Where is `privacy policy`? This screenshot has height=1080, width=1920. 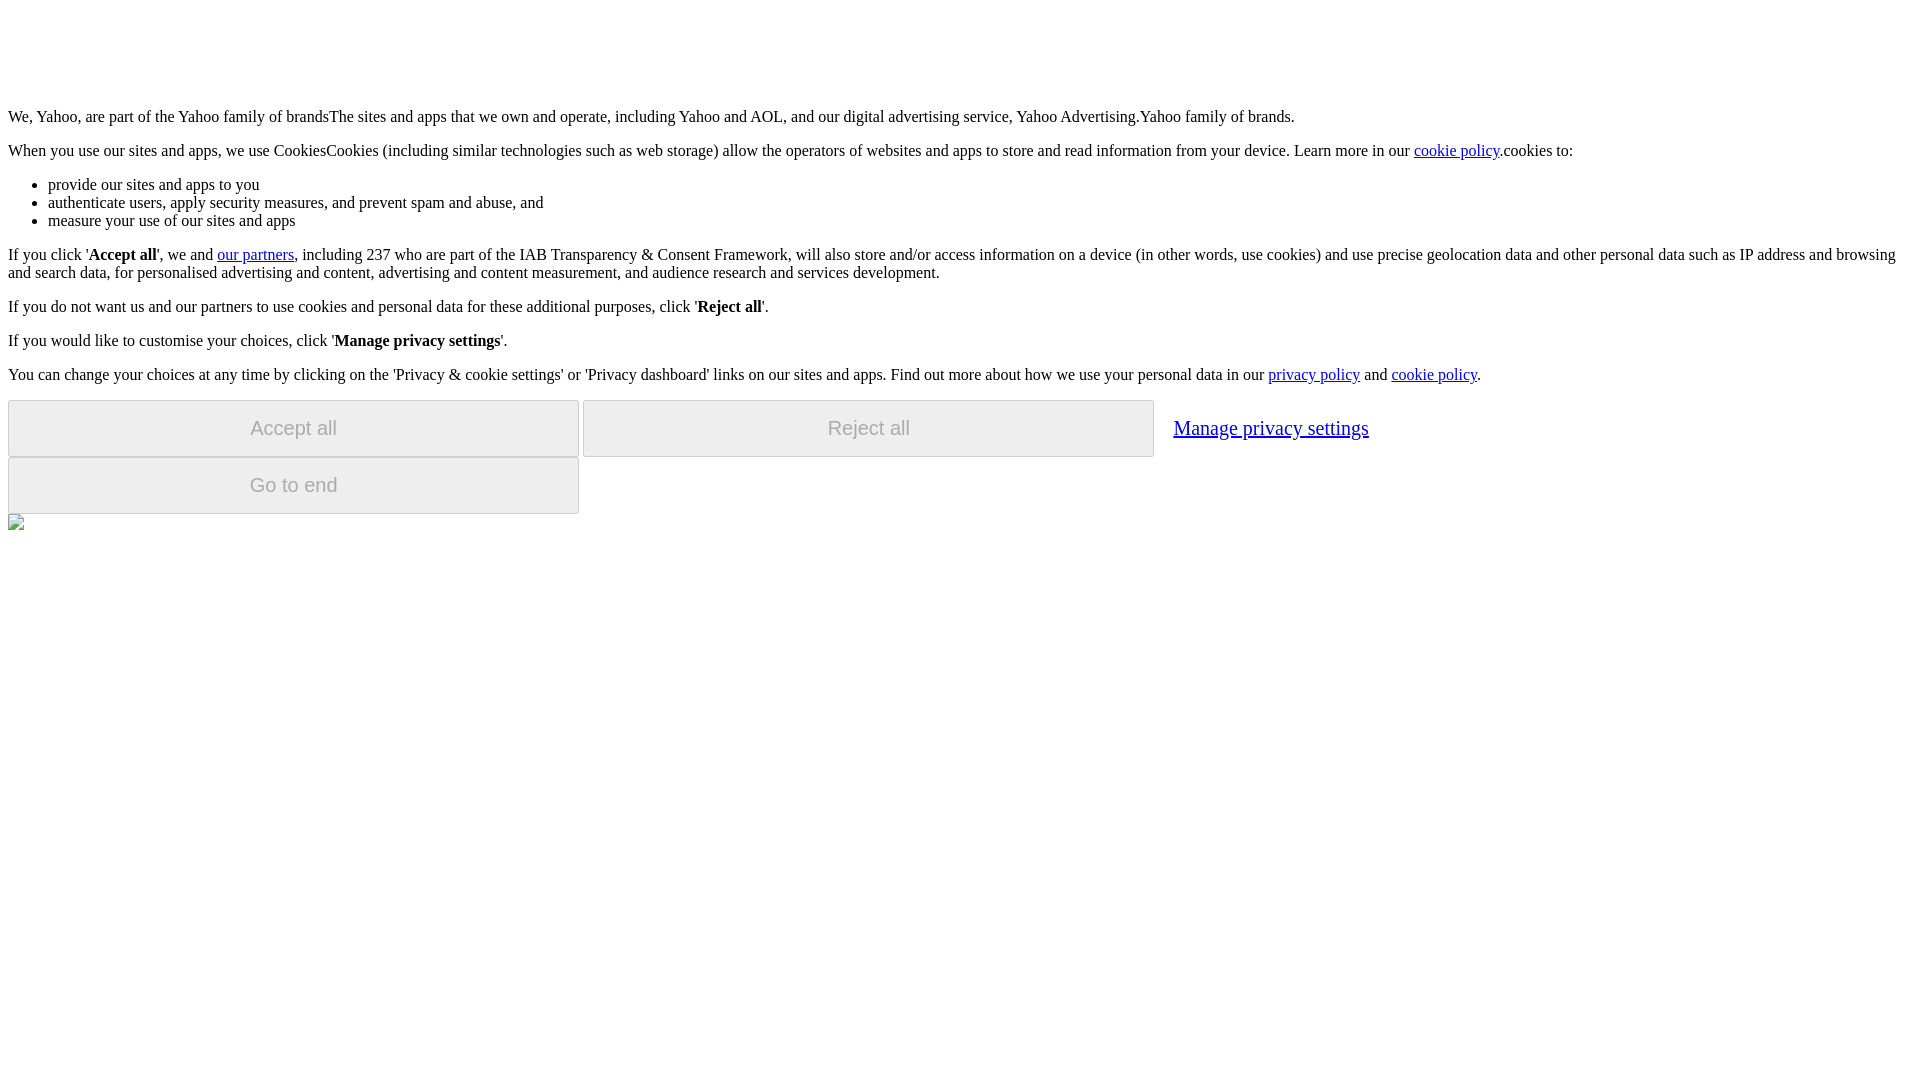
privacy policy is located at coordinates (1313, 374).